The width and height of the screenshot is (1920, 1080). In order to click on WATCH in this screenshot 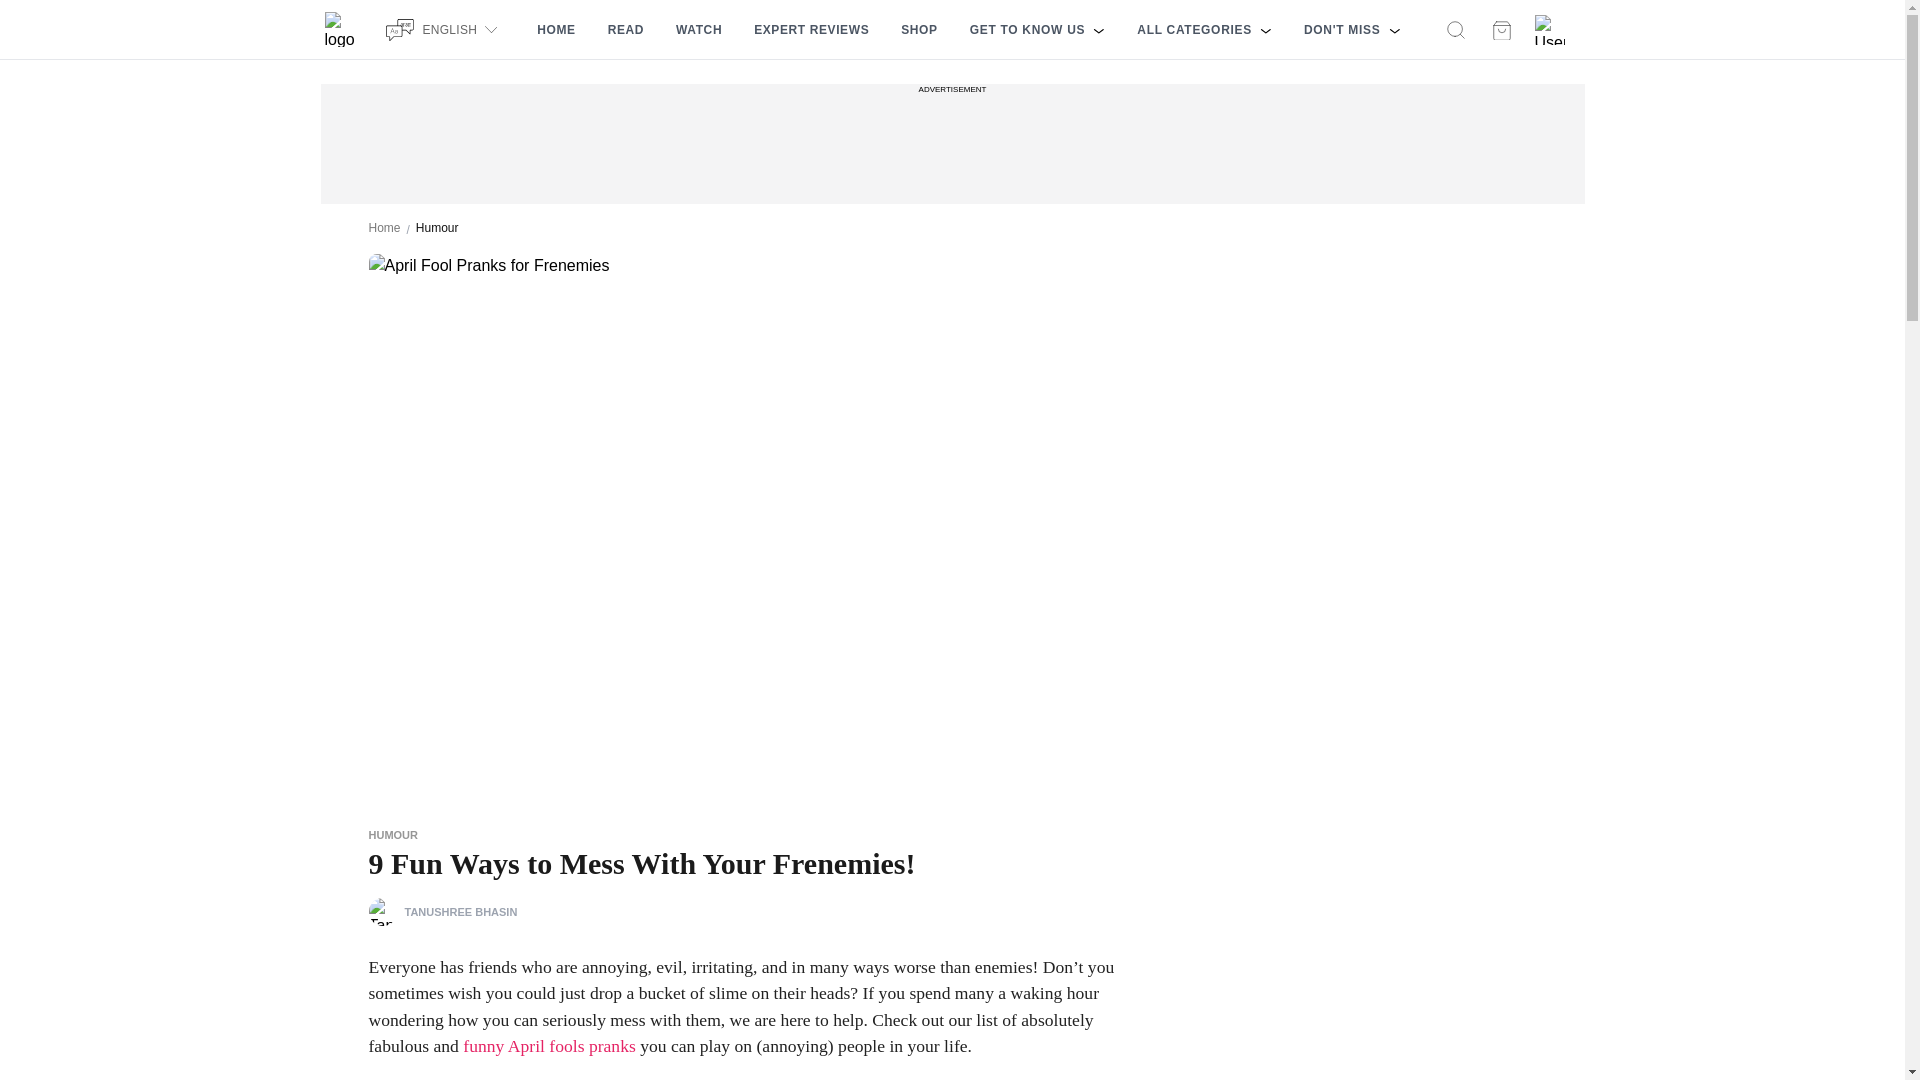, I will do `click(698, 30)`.